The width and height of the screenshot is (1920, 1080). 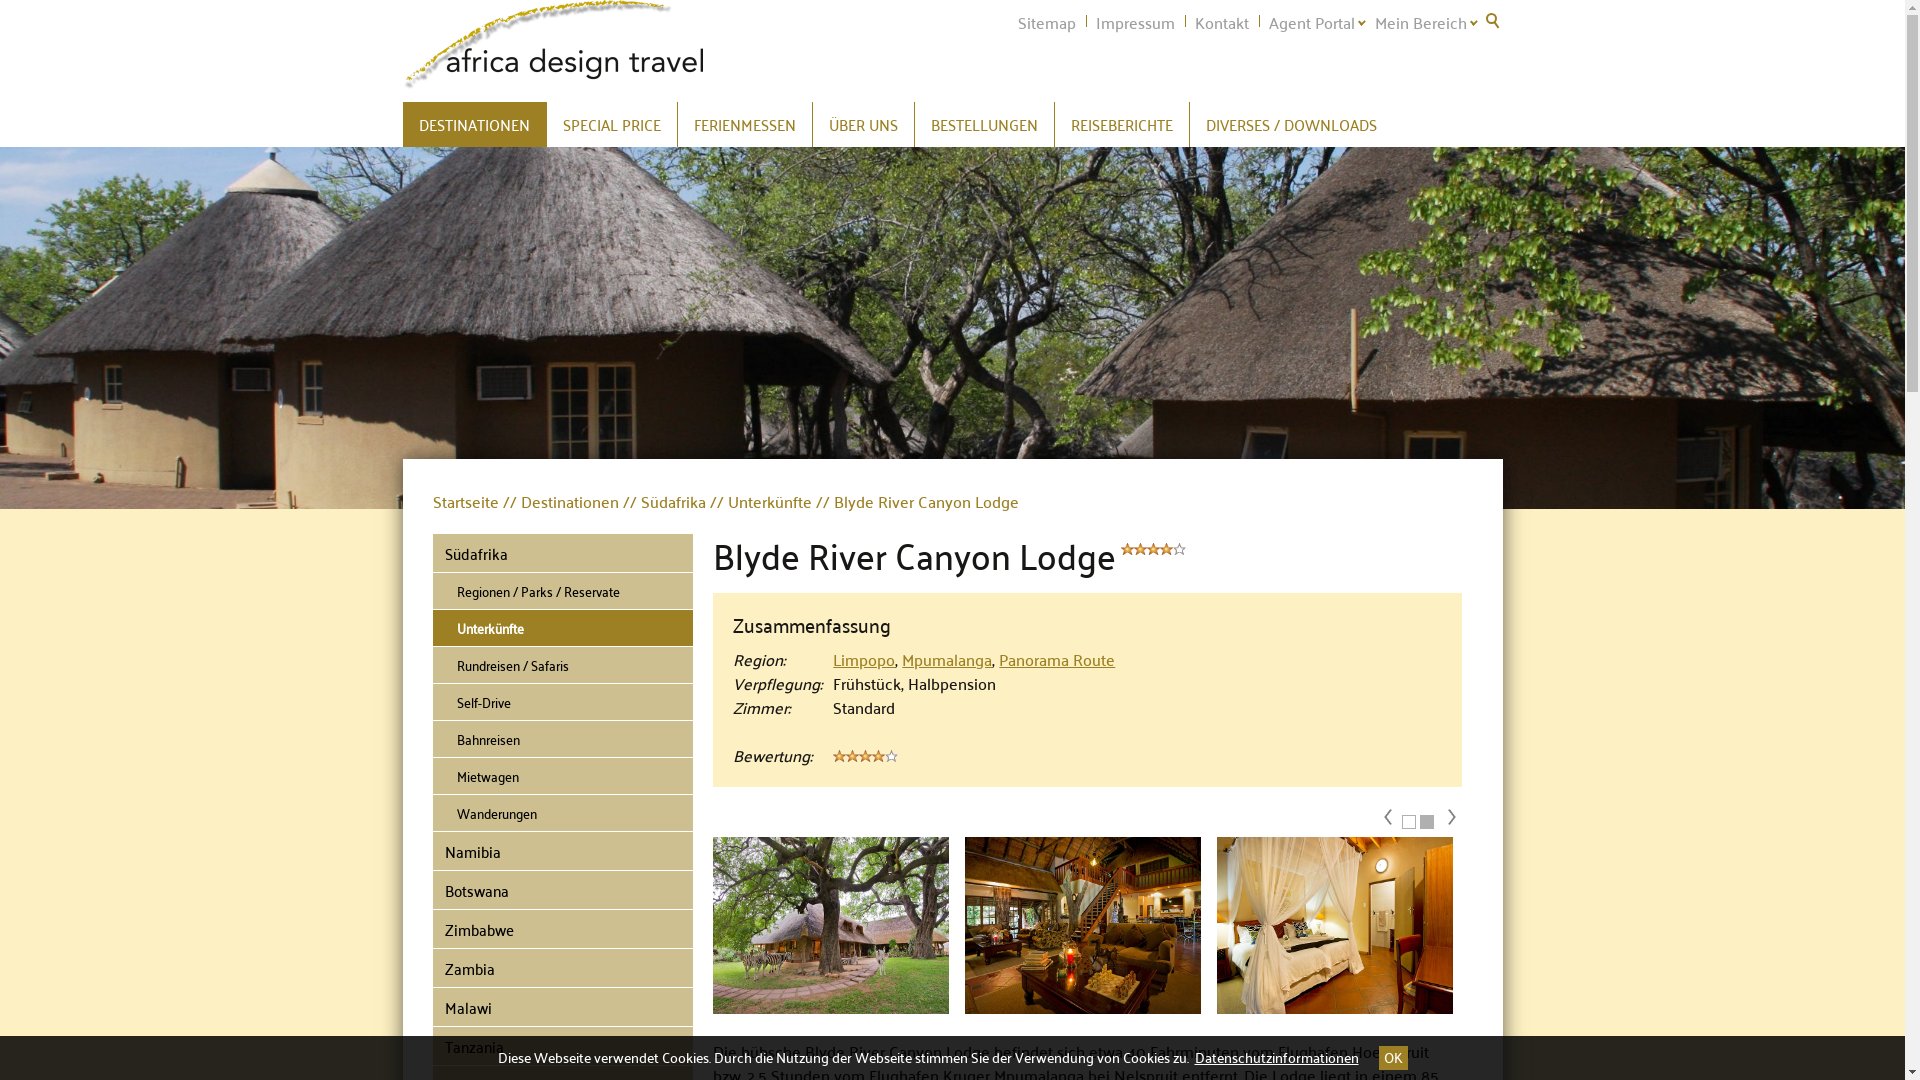 I want to click on Agent Portal, so click(x=1311, y=22).